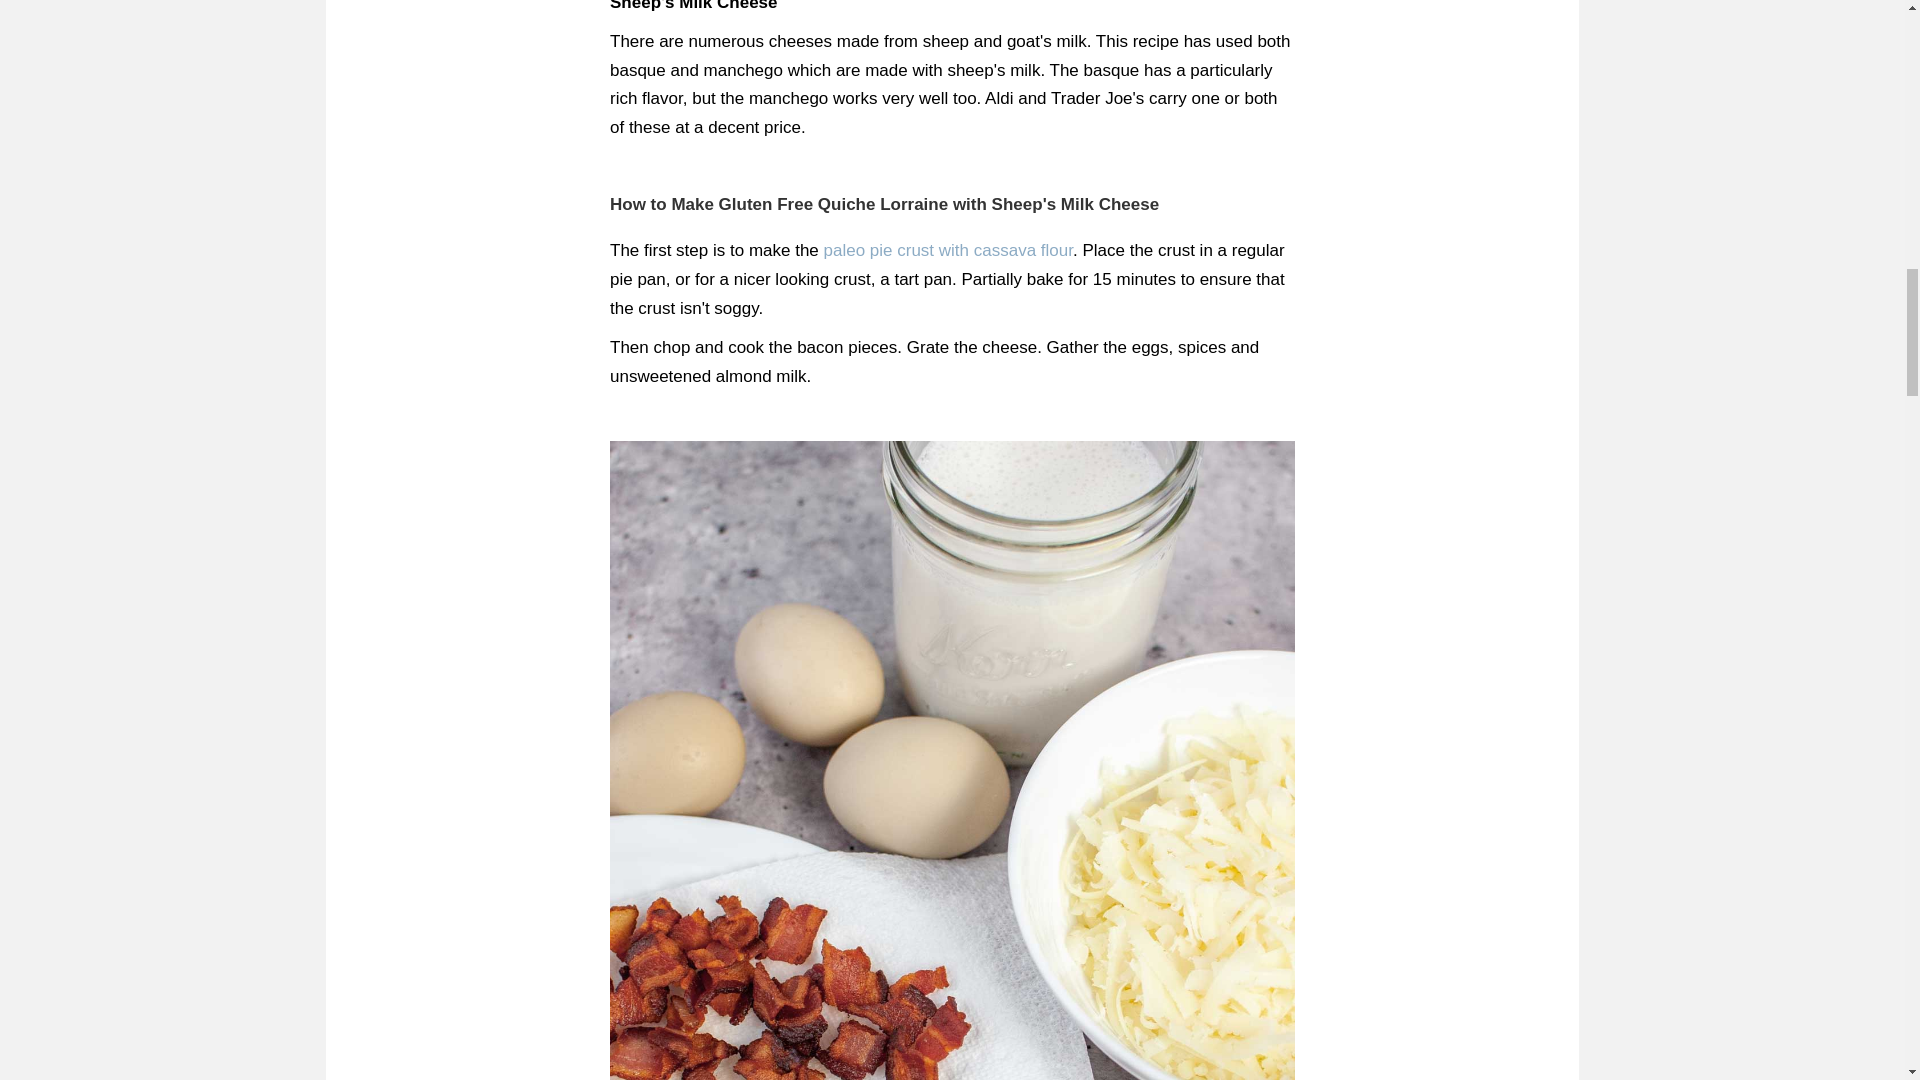 This screenshot has width=1920, height=1080. Describe the element at coordinates (948, 250) in the screenshot. I see `paleo pie crust with cassava flour` at that location.